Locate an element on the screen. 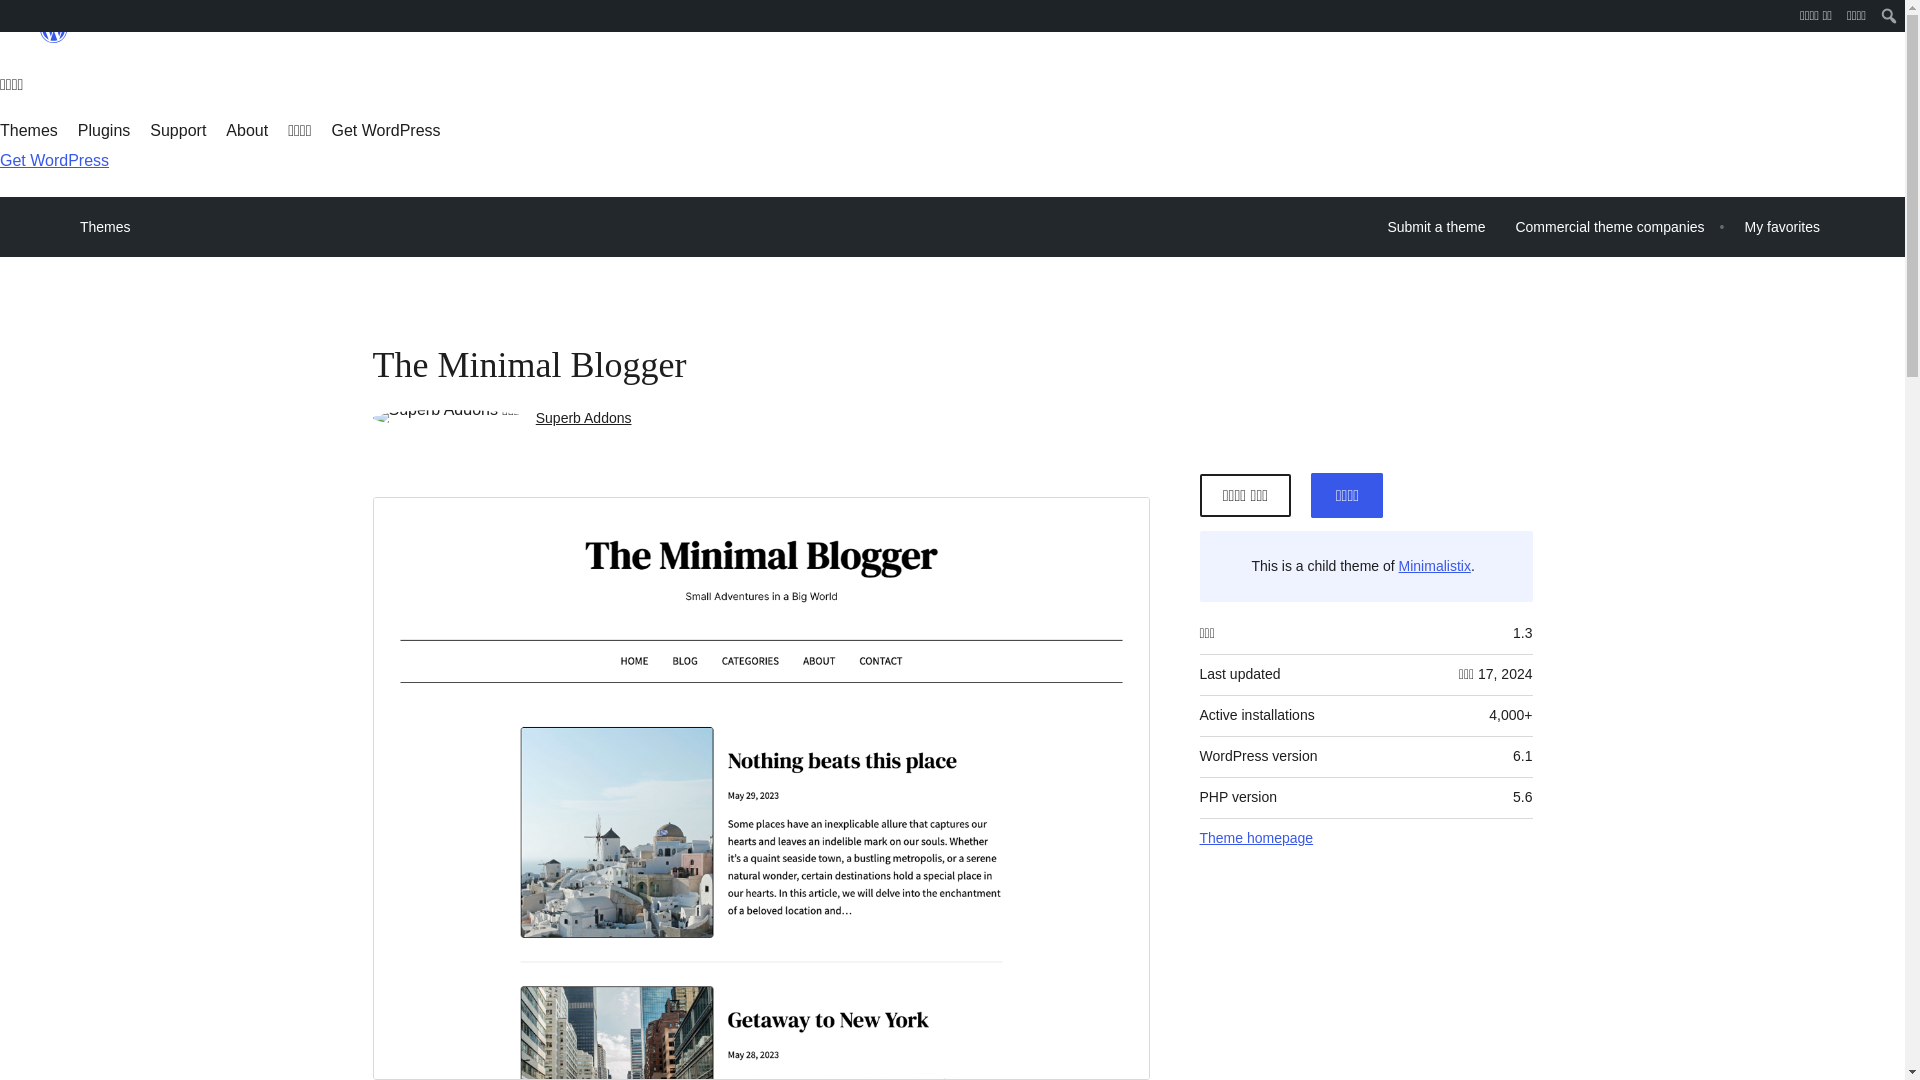 The image size is (1920, 1080). Themes is located at coordinates (105, 226).